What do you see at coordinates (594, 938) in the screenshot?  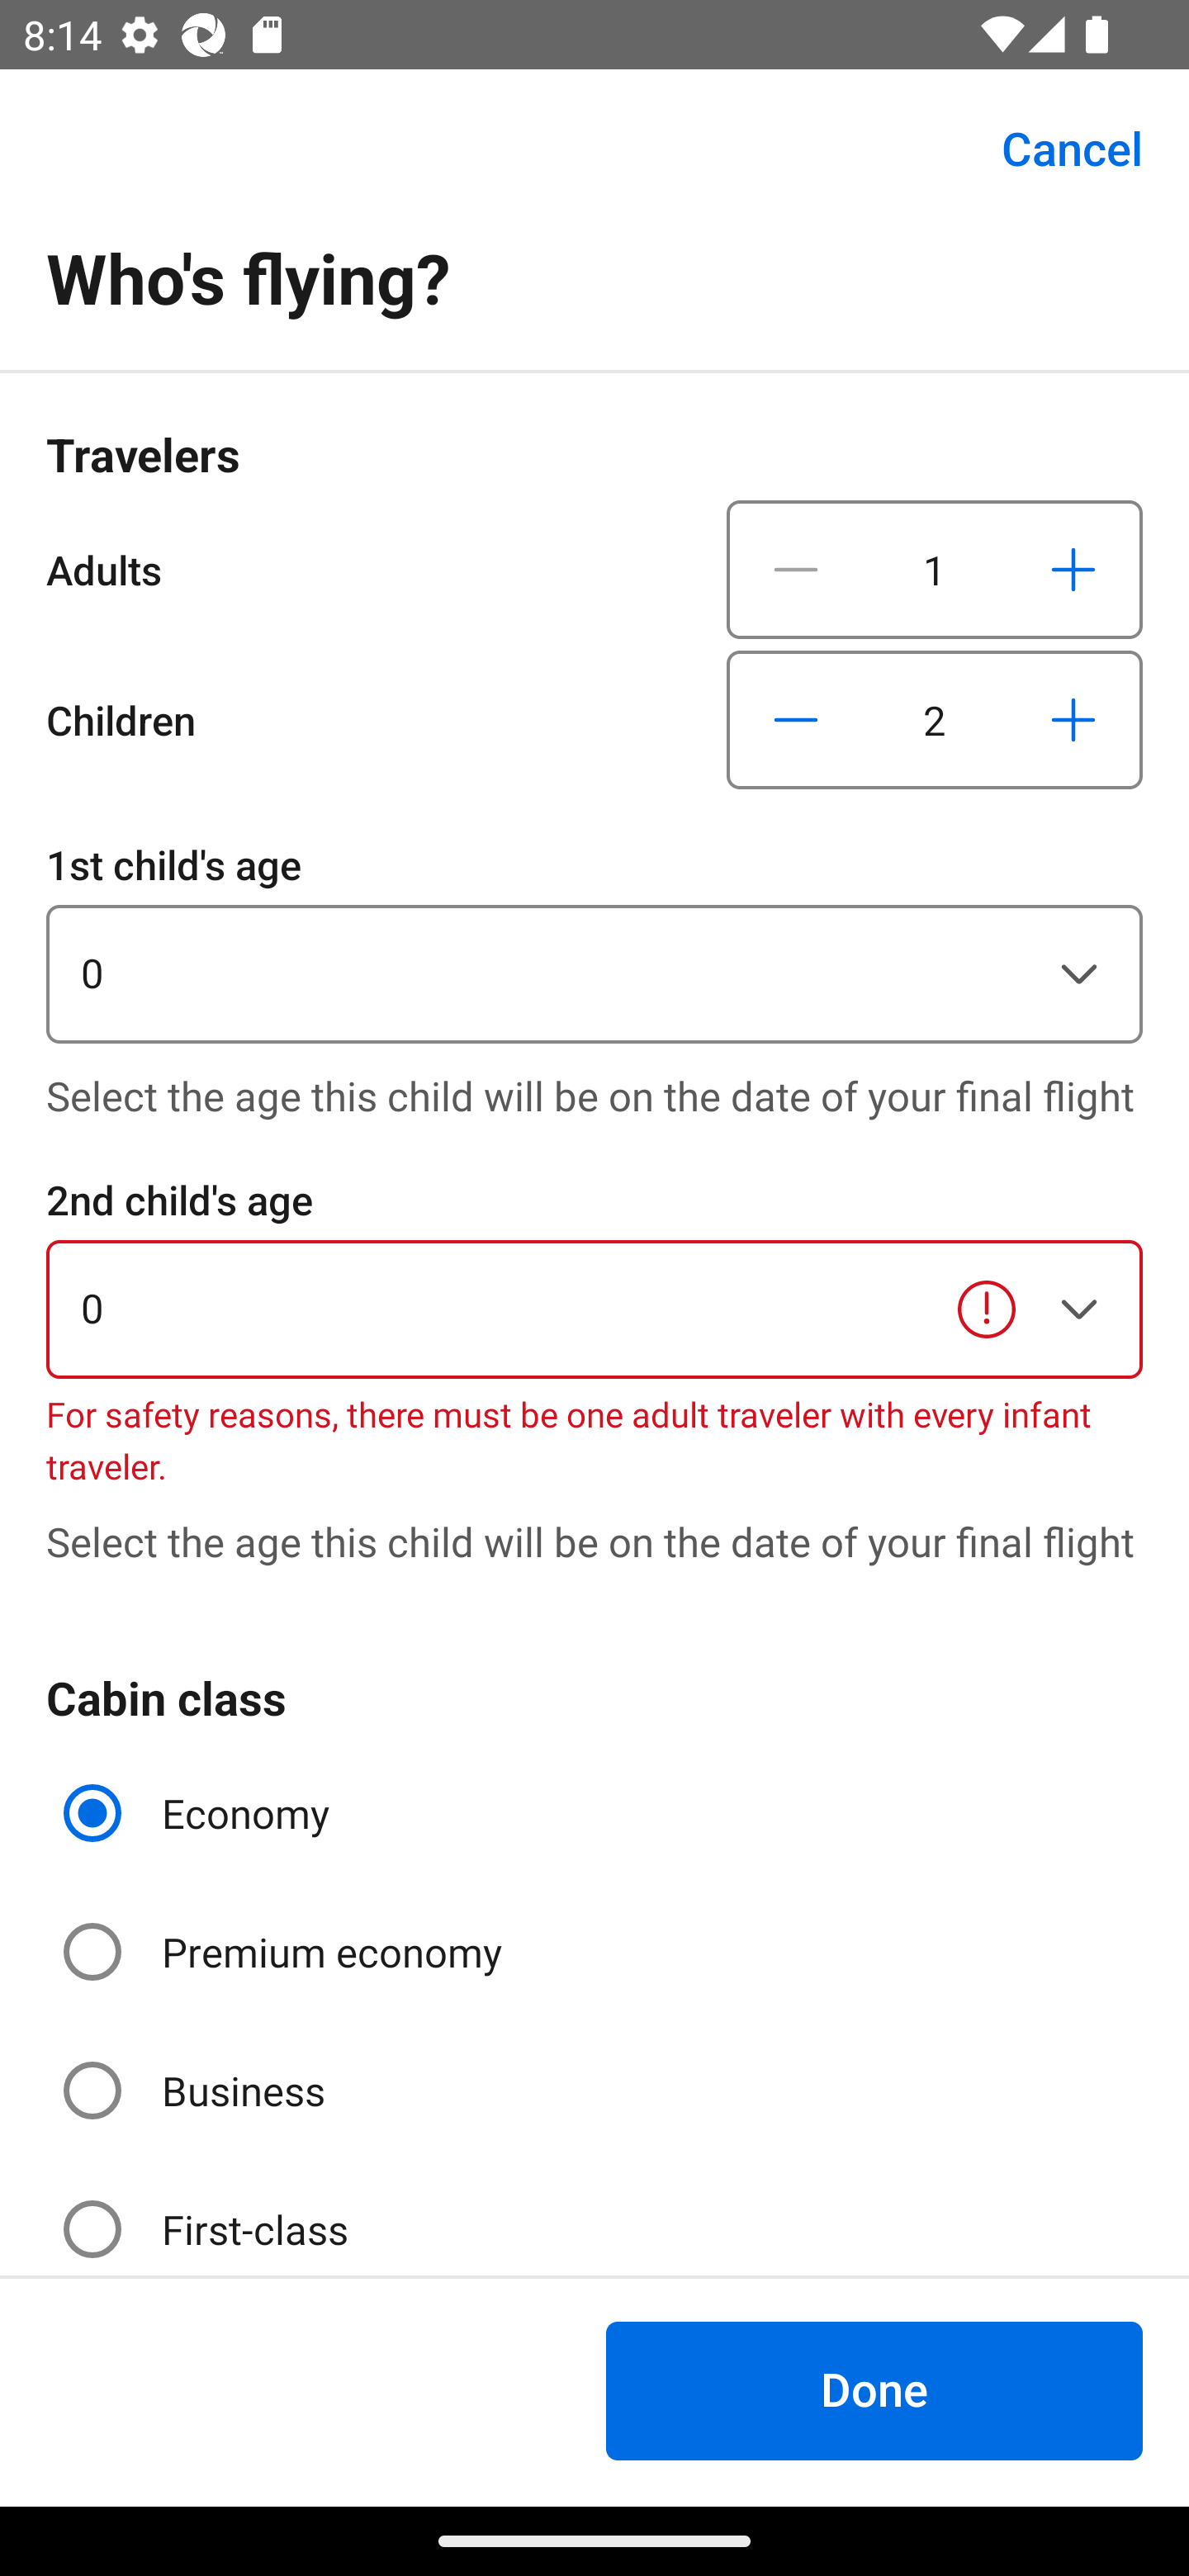 I see `1st child's age
 1st child's age 0` at bounding box center [594, 938].